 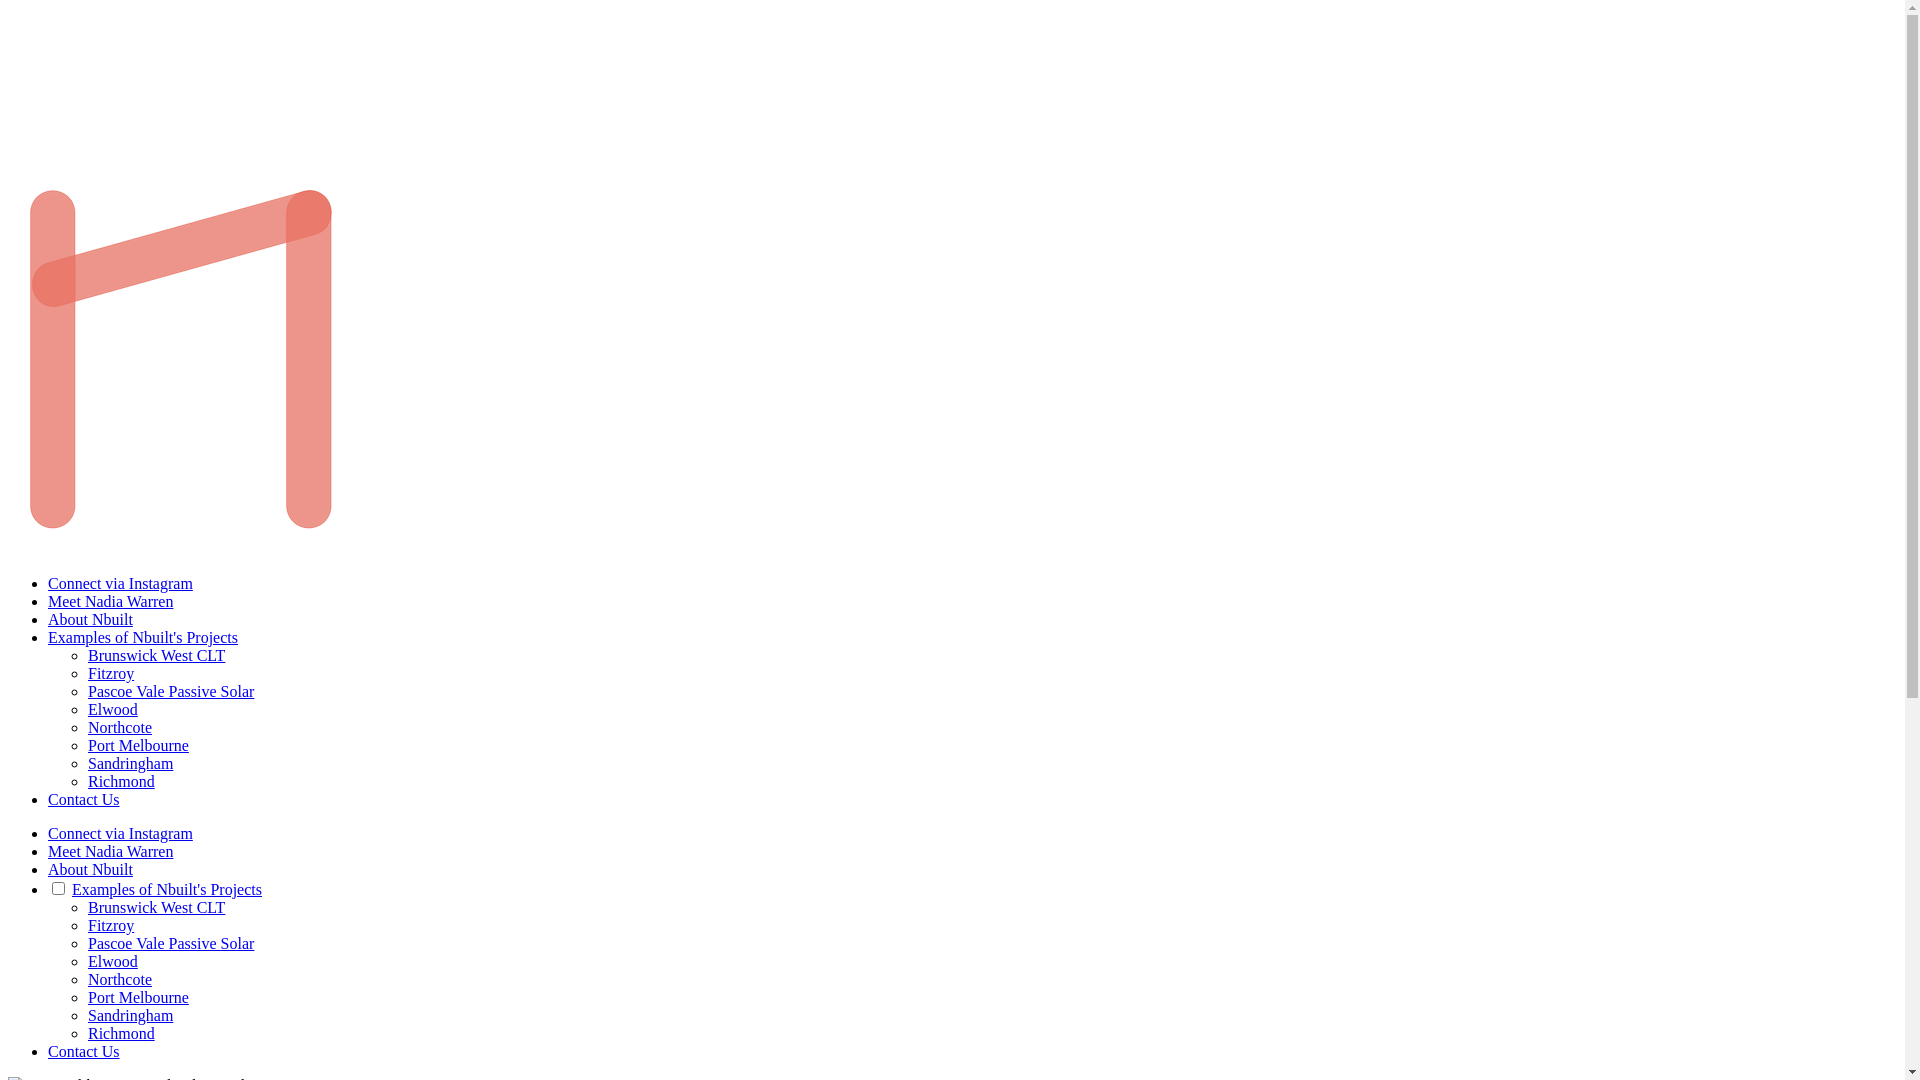 I want to click on About Nbuilt, so click(x=90, y=620).